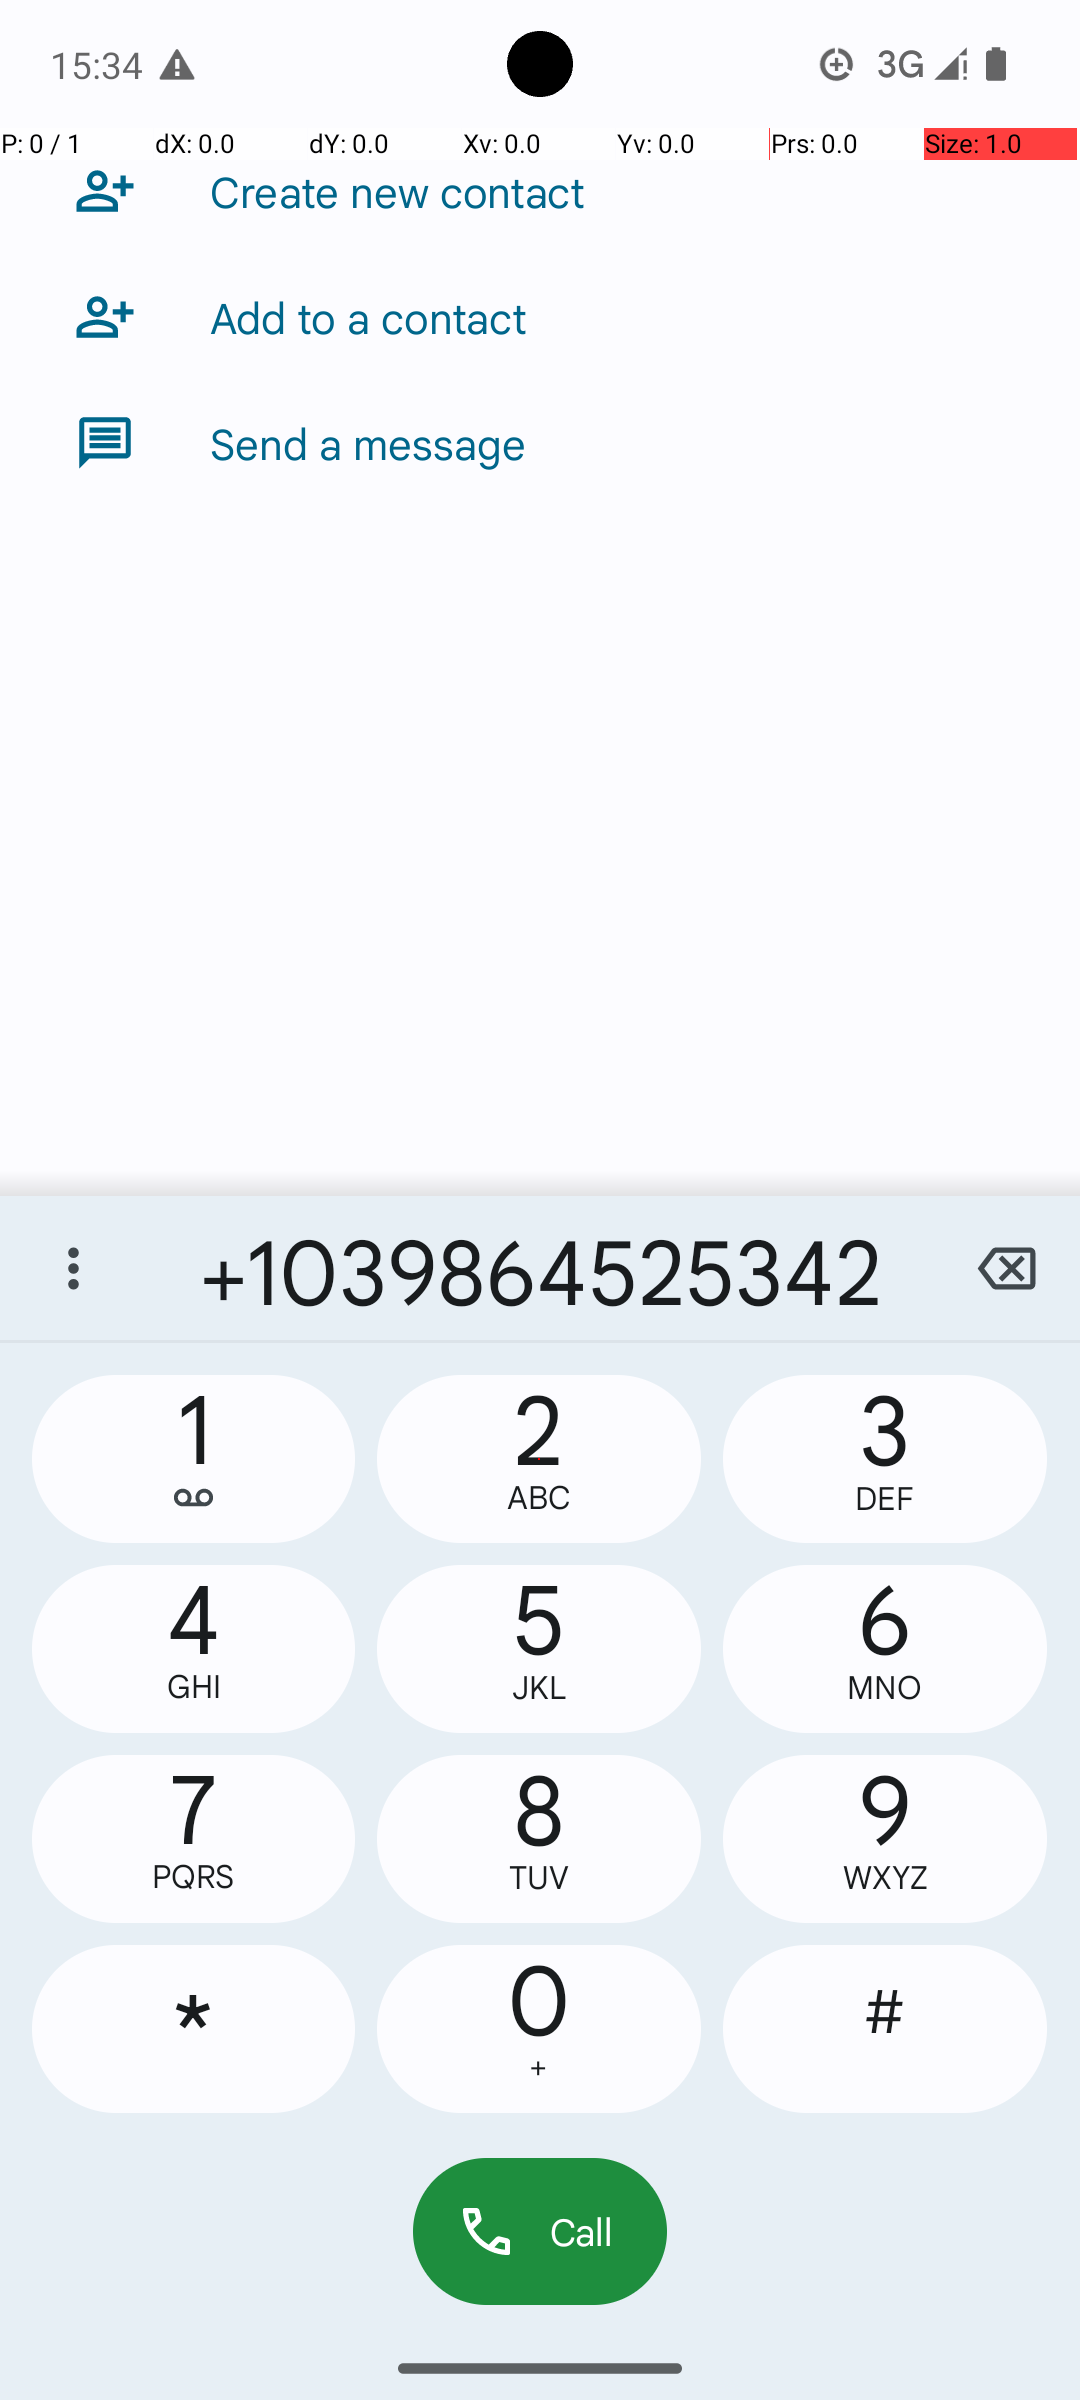  I want to click on Create new contact, so click(398, 191).